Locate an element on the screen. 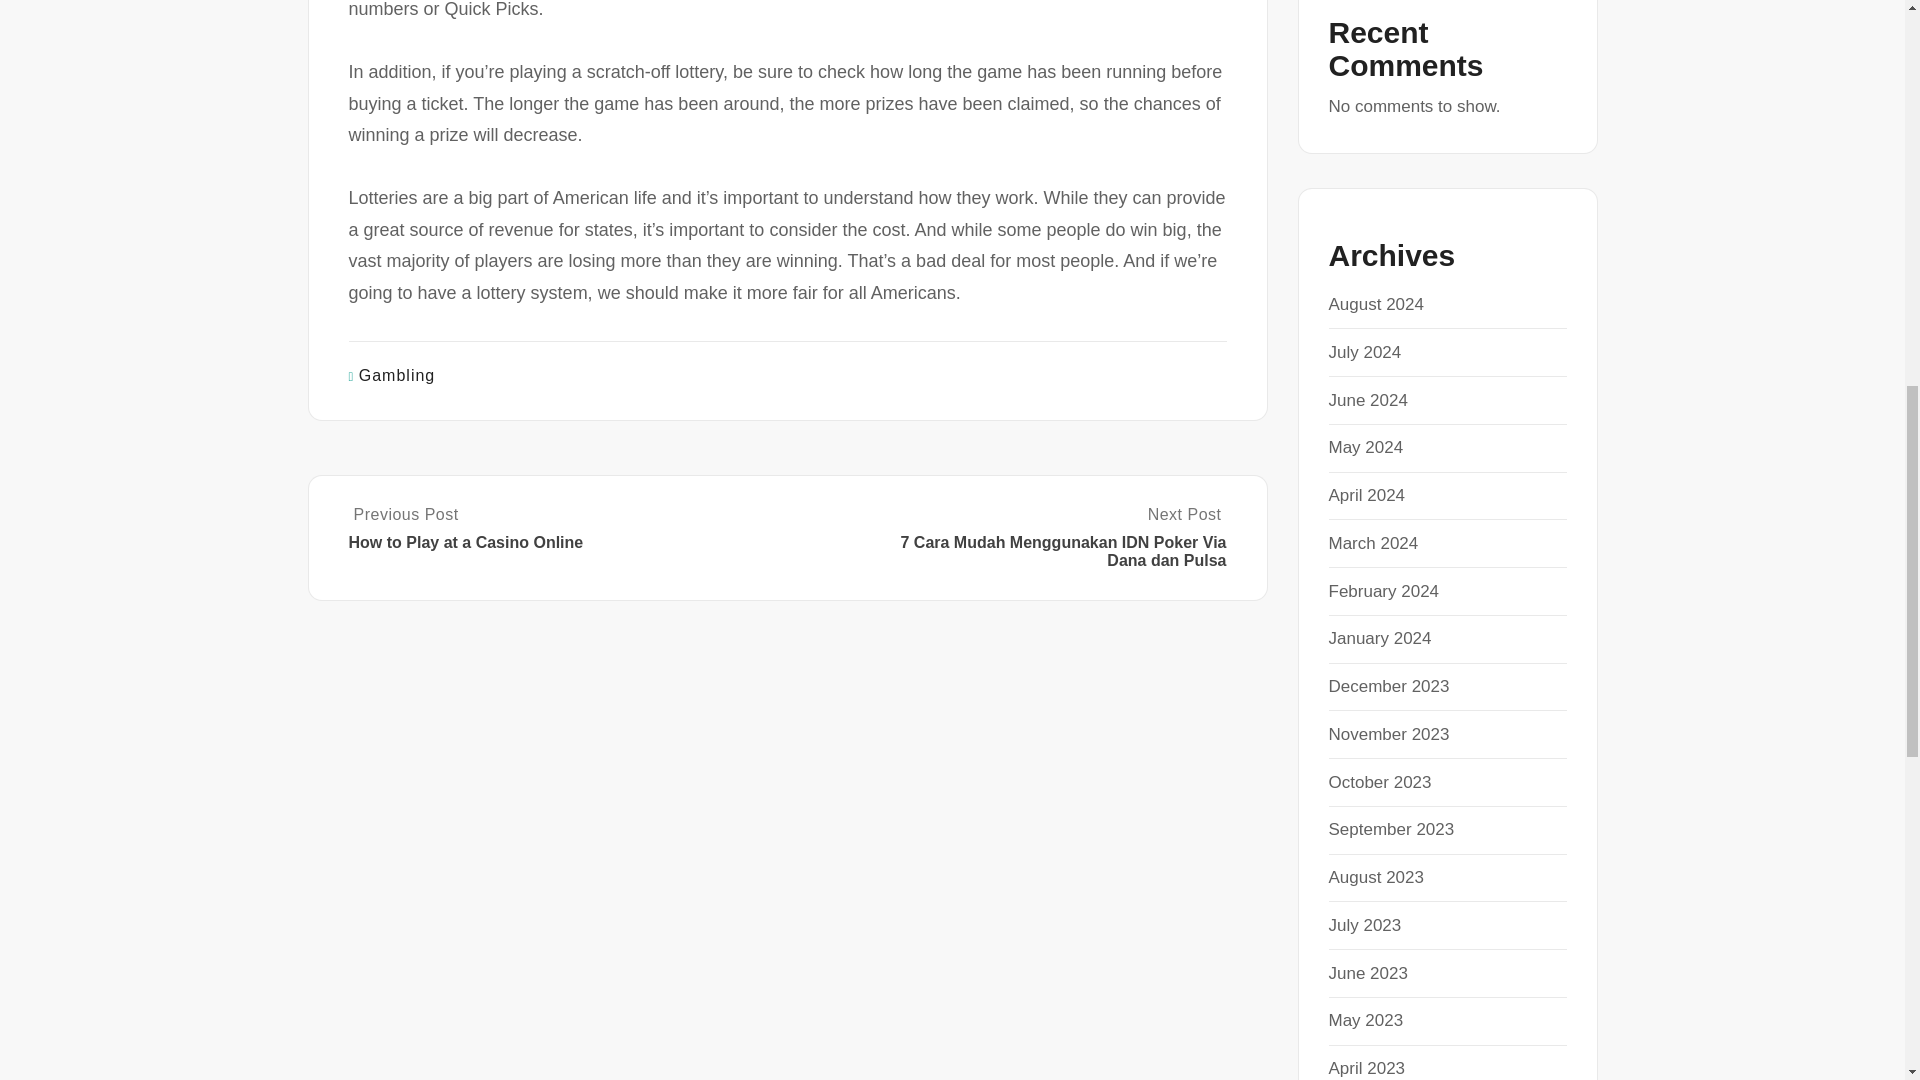 The width and height of the screenshot is (1920, 1080). July 2024 is located at coordinates (1364, 352).